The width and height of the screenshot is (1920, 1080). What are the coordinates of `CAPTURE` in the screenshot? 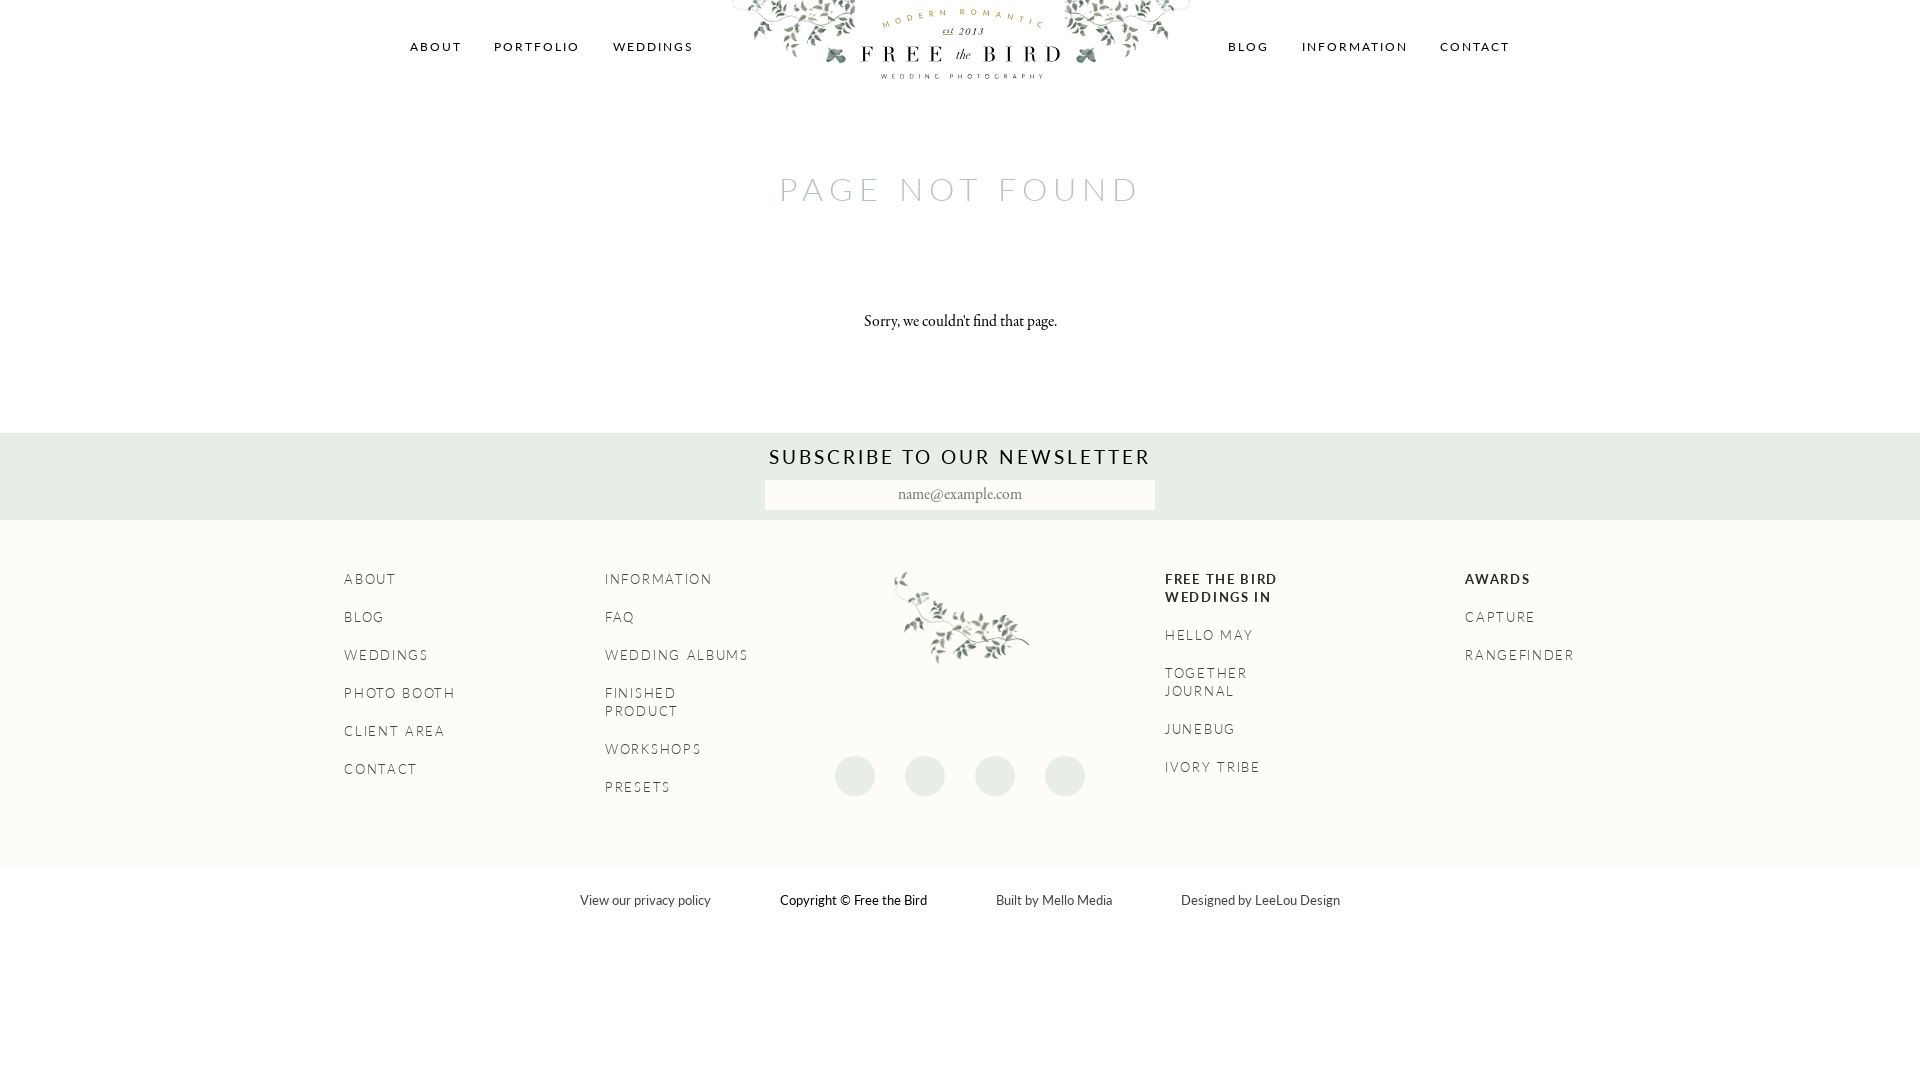 It's located at (1500, 617).